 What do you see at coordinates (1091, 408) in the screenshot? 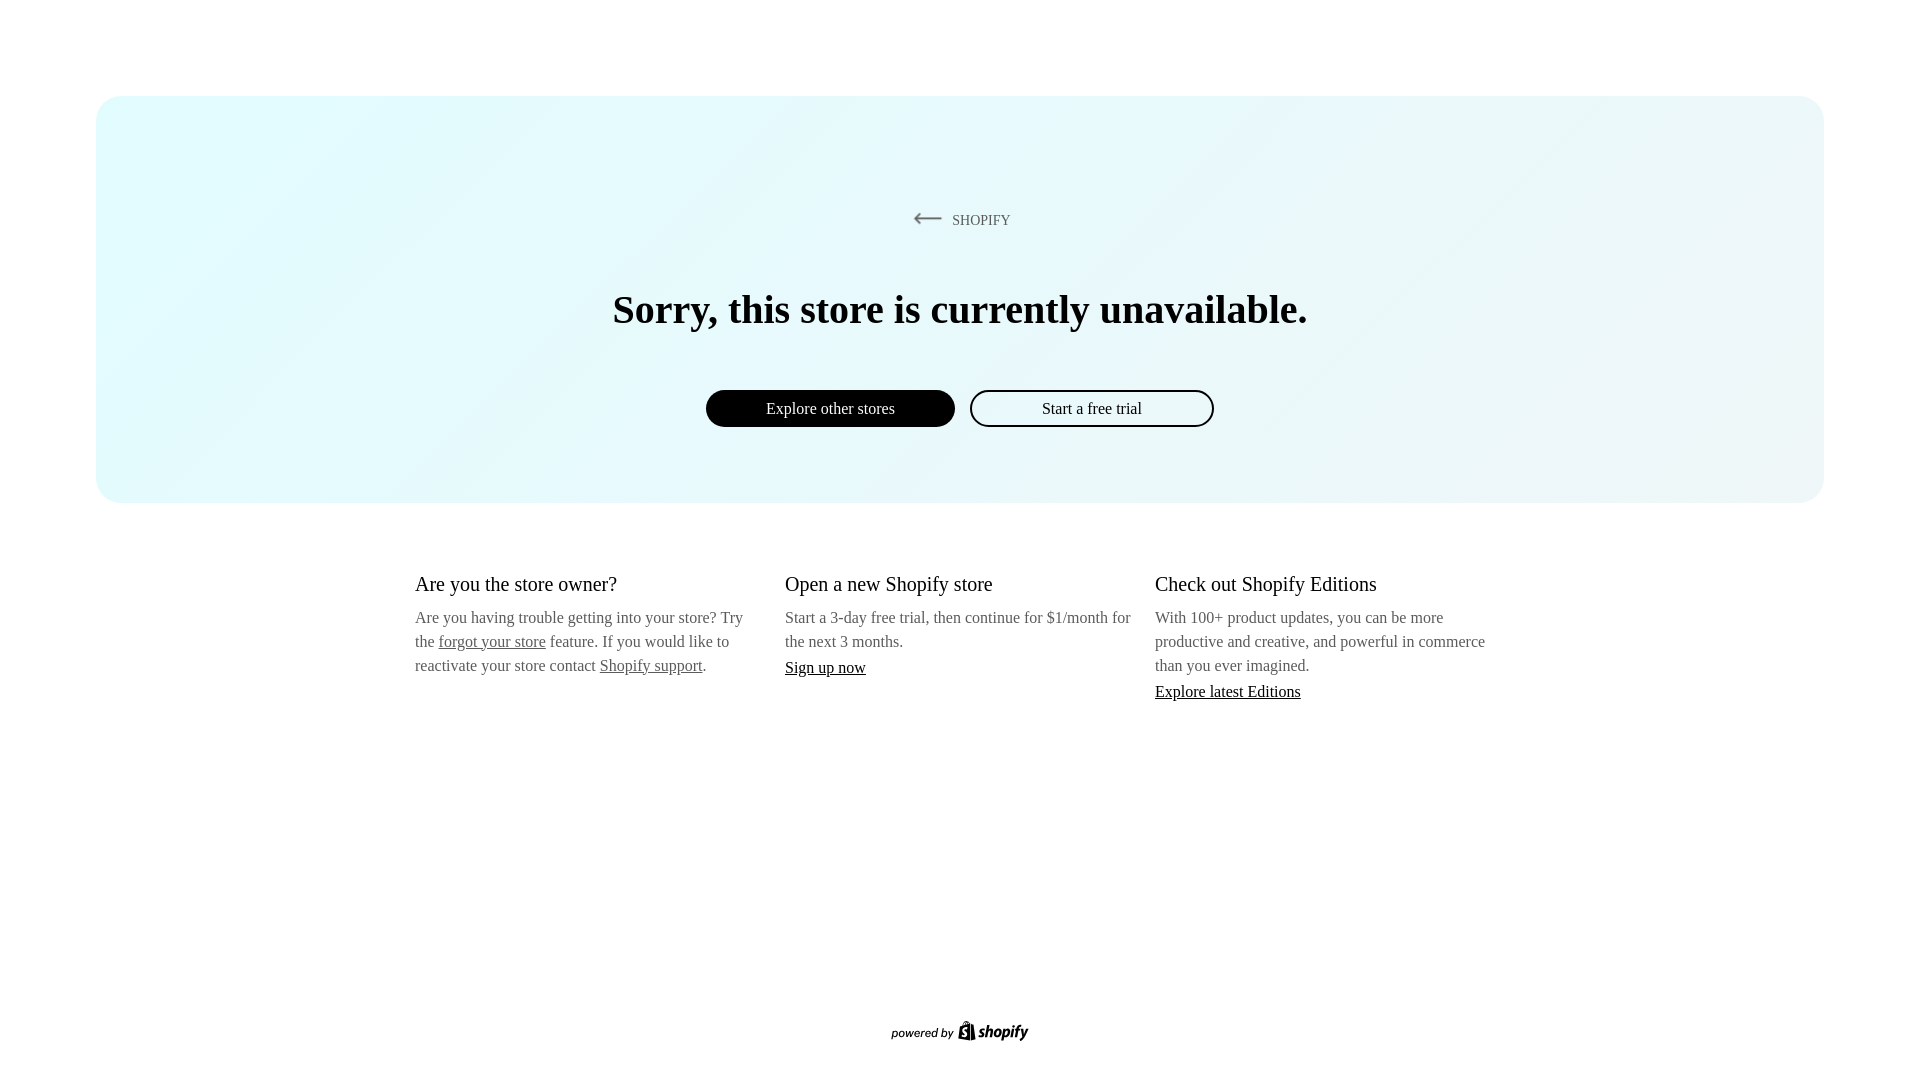
I see `Start a free trial` at bounding box center [1091, 408].